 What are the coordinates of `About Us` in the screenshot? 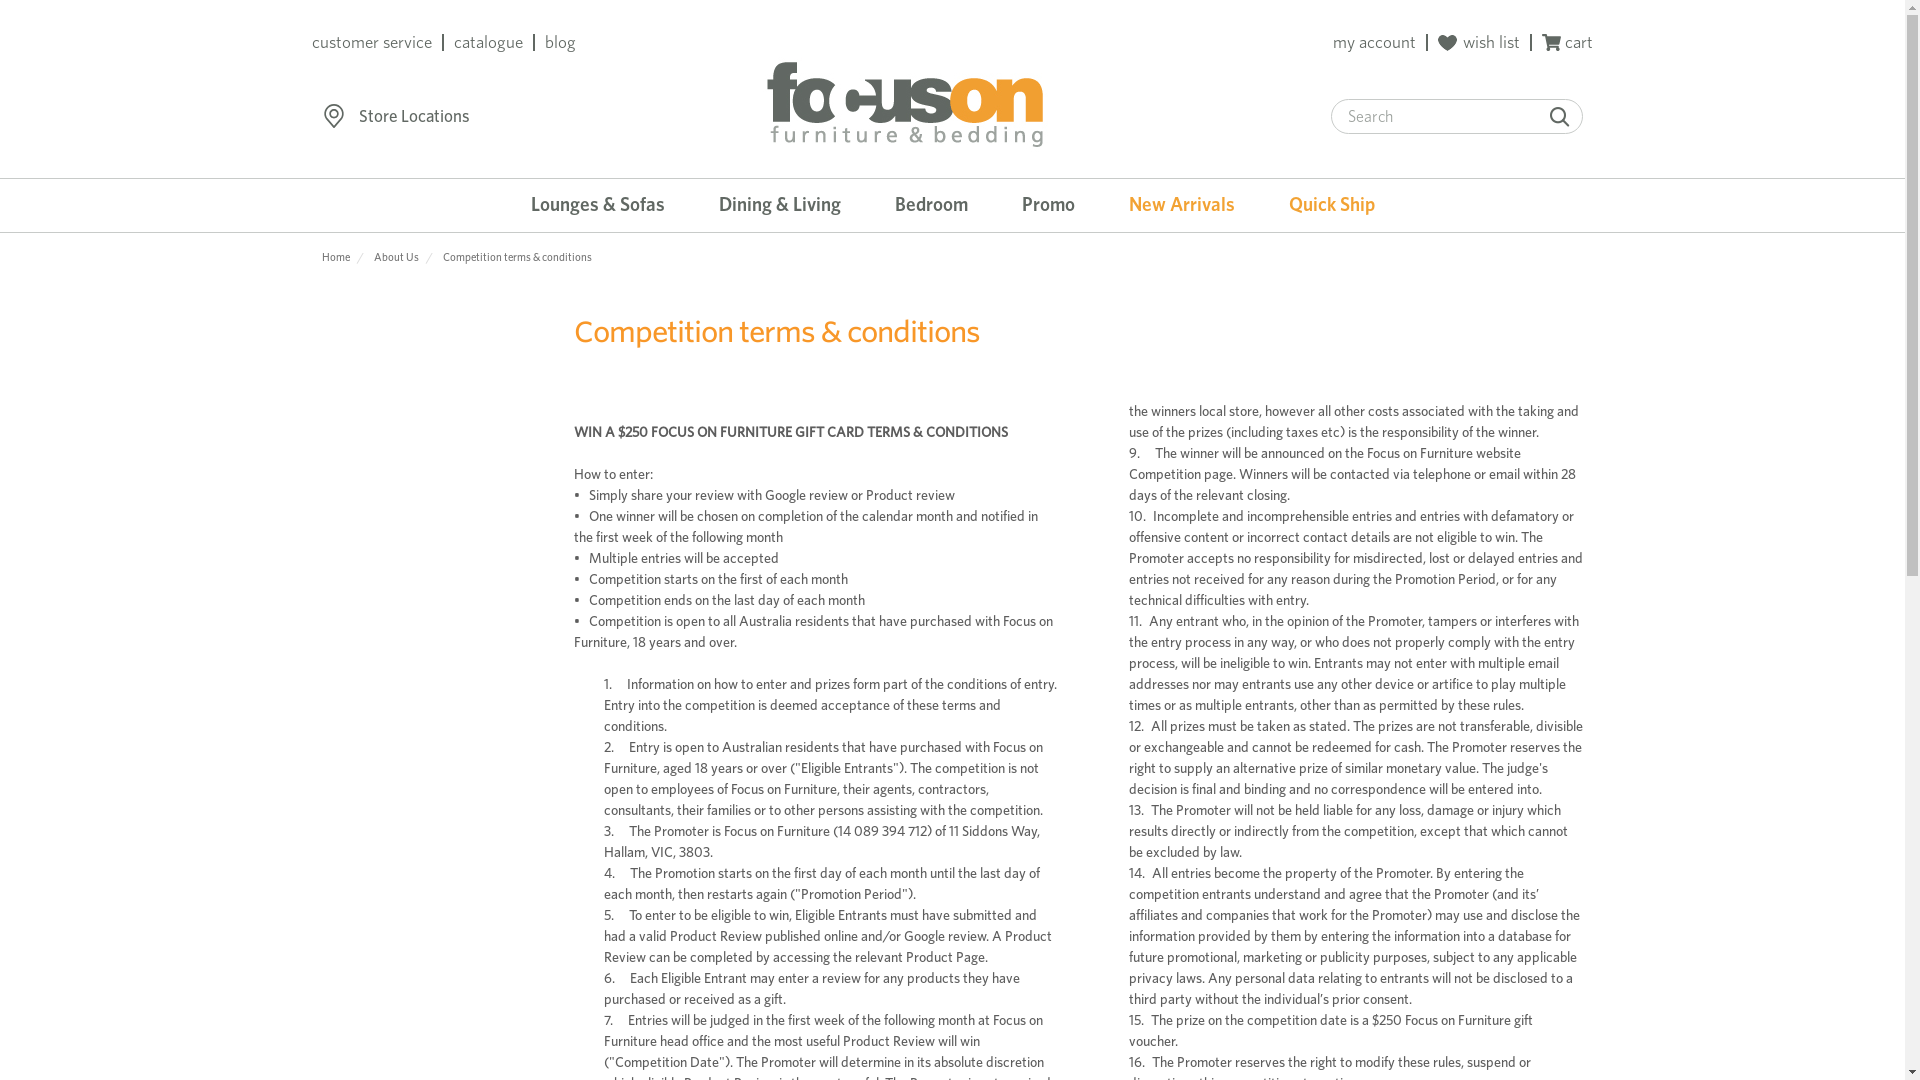 It's located at (396, 257).